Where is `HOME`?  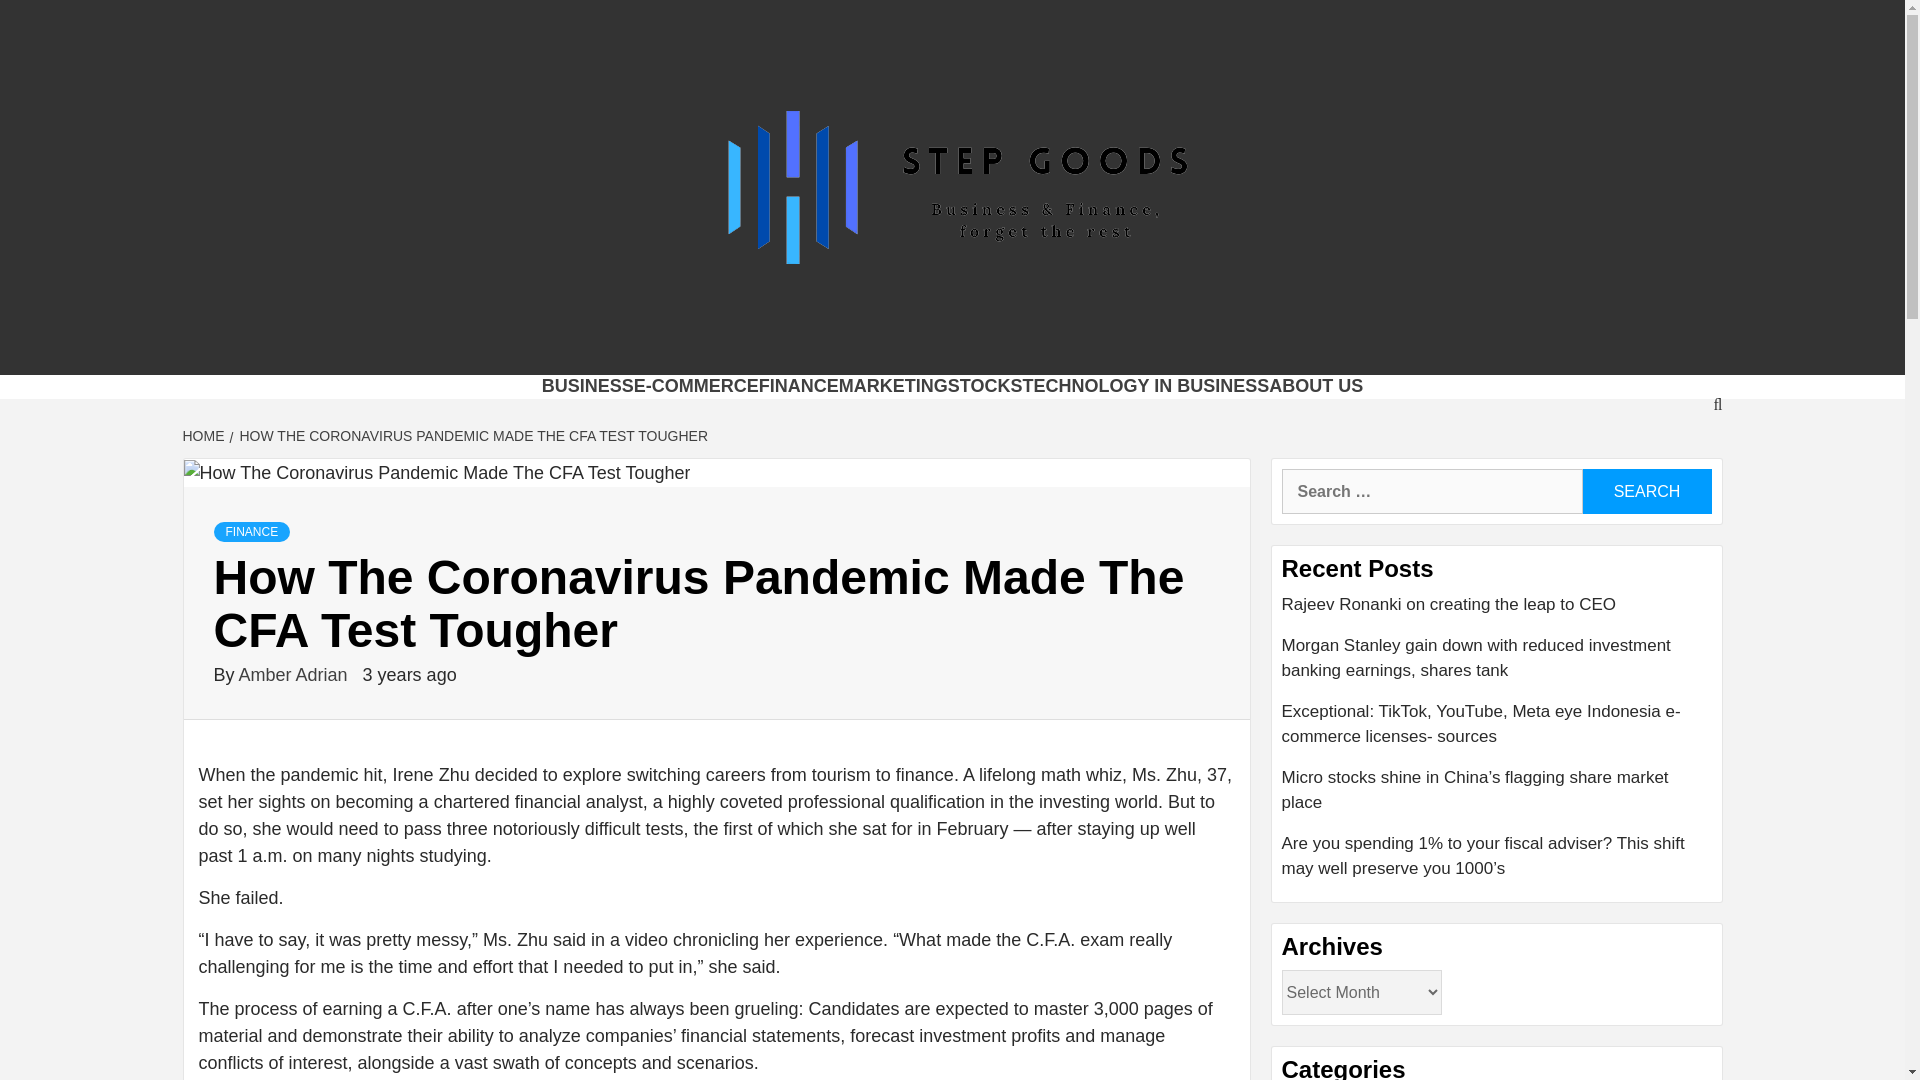 HOME is located at coordinates (205, 435).